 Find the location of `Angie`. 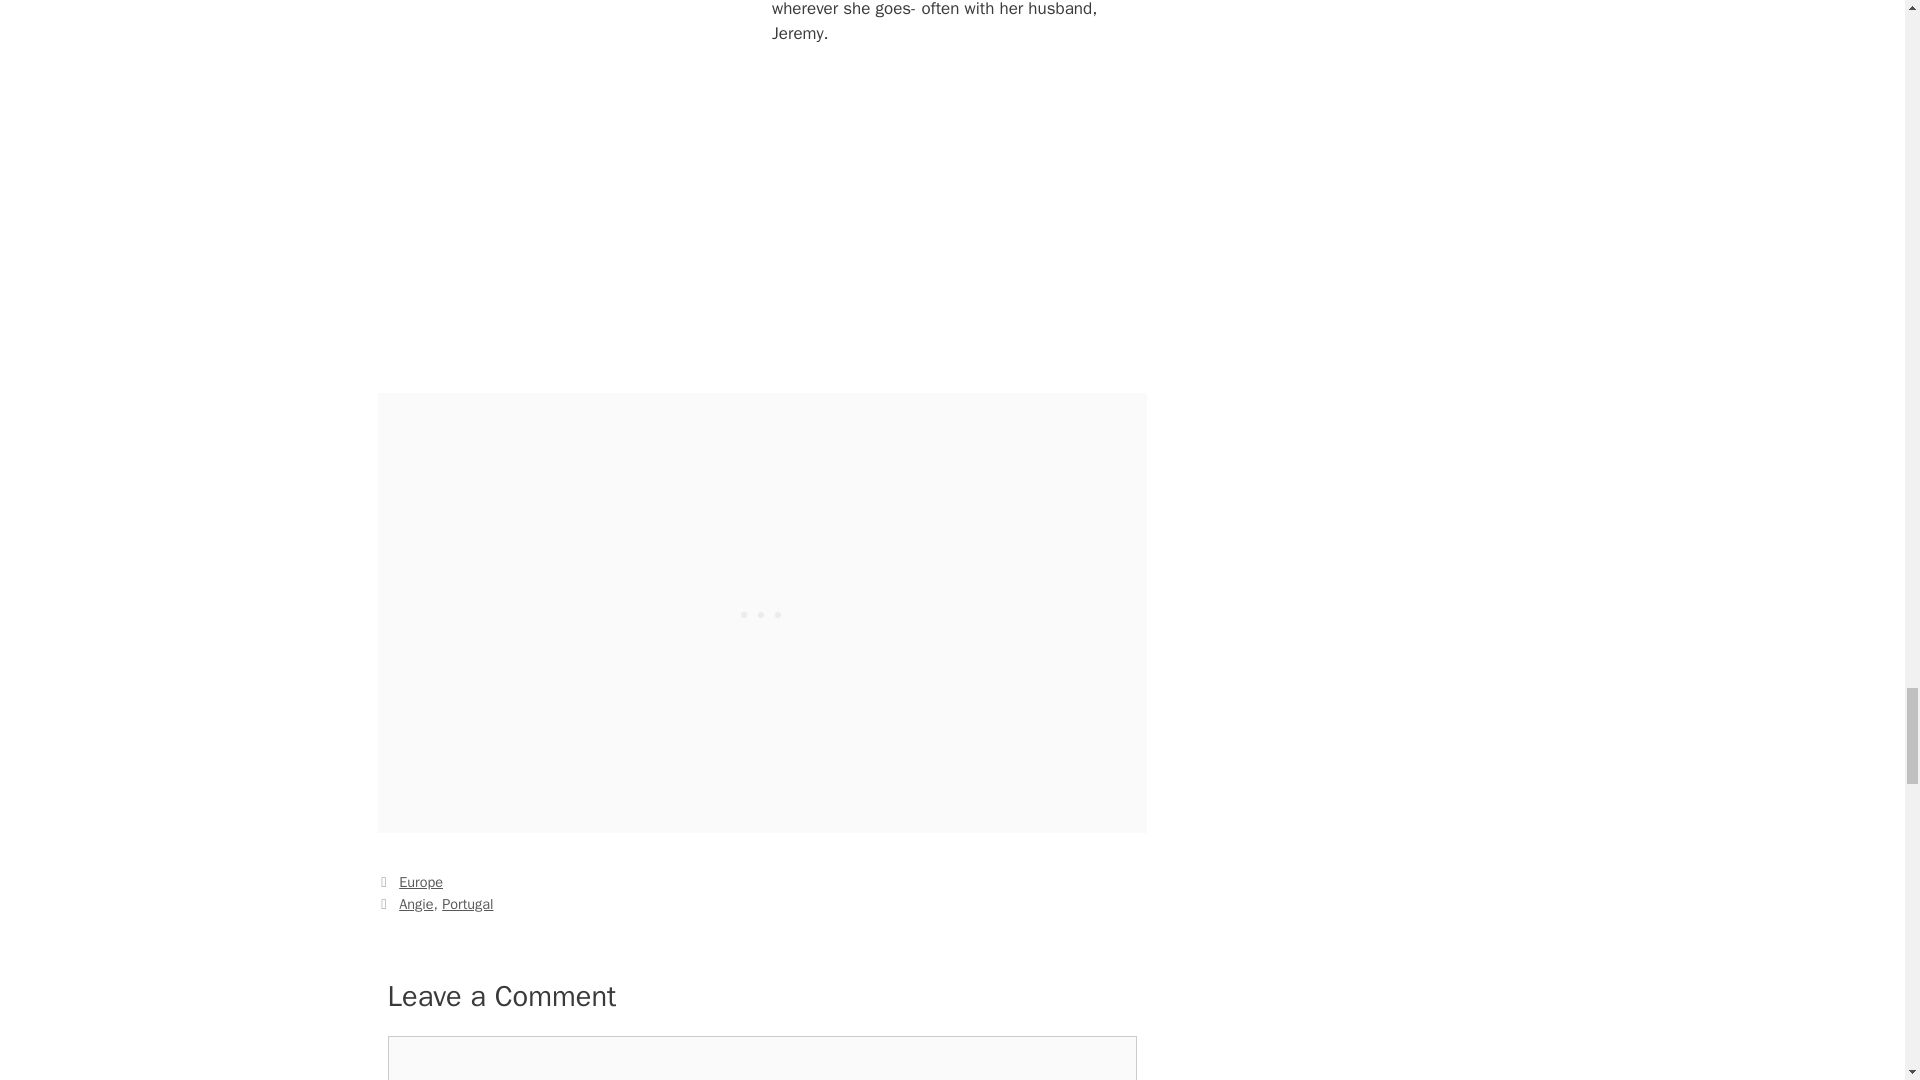

Angie is located at coordinates (416, 904).